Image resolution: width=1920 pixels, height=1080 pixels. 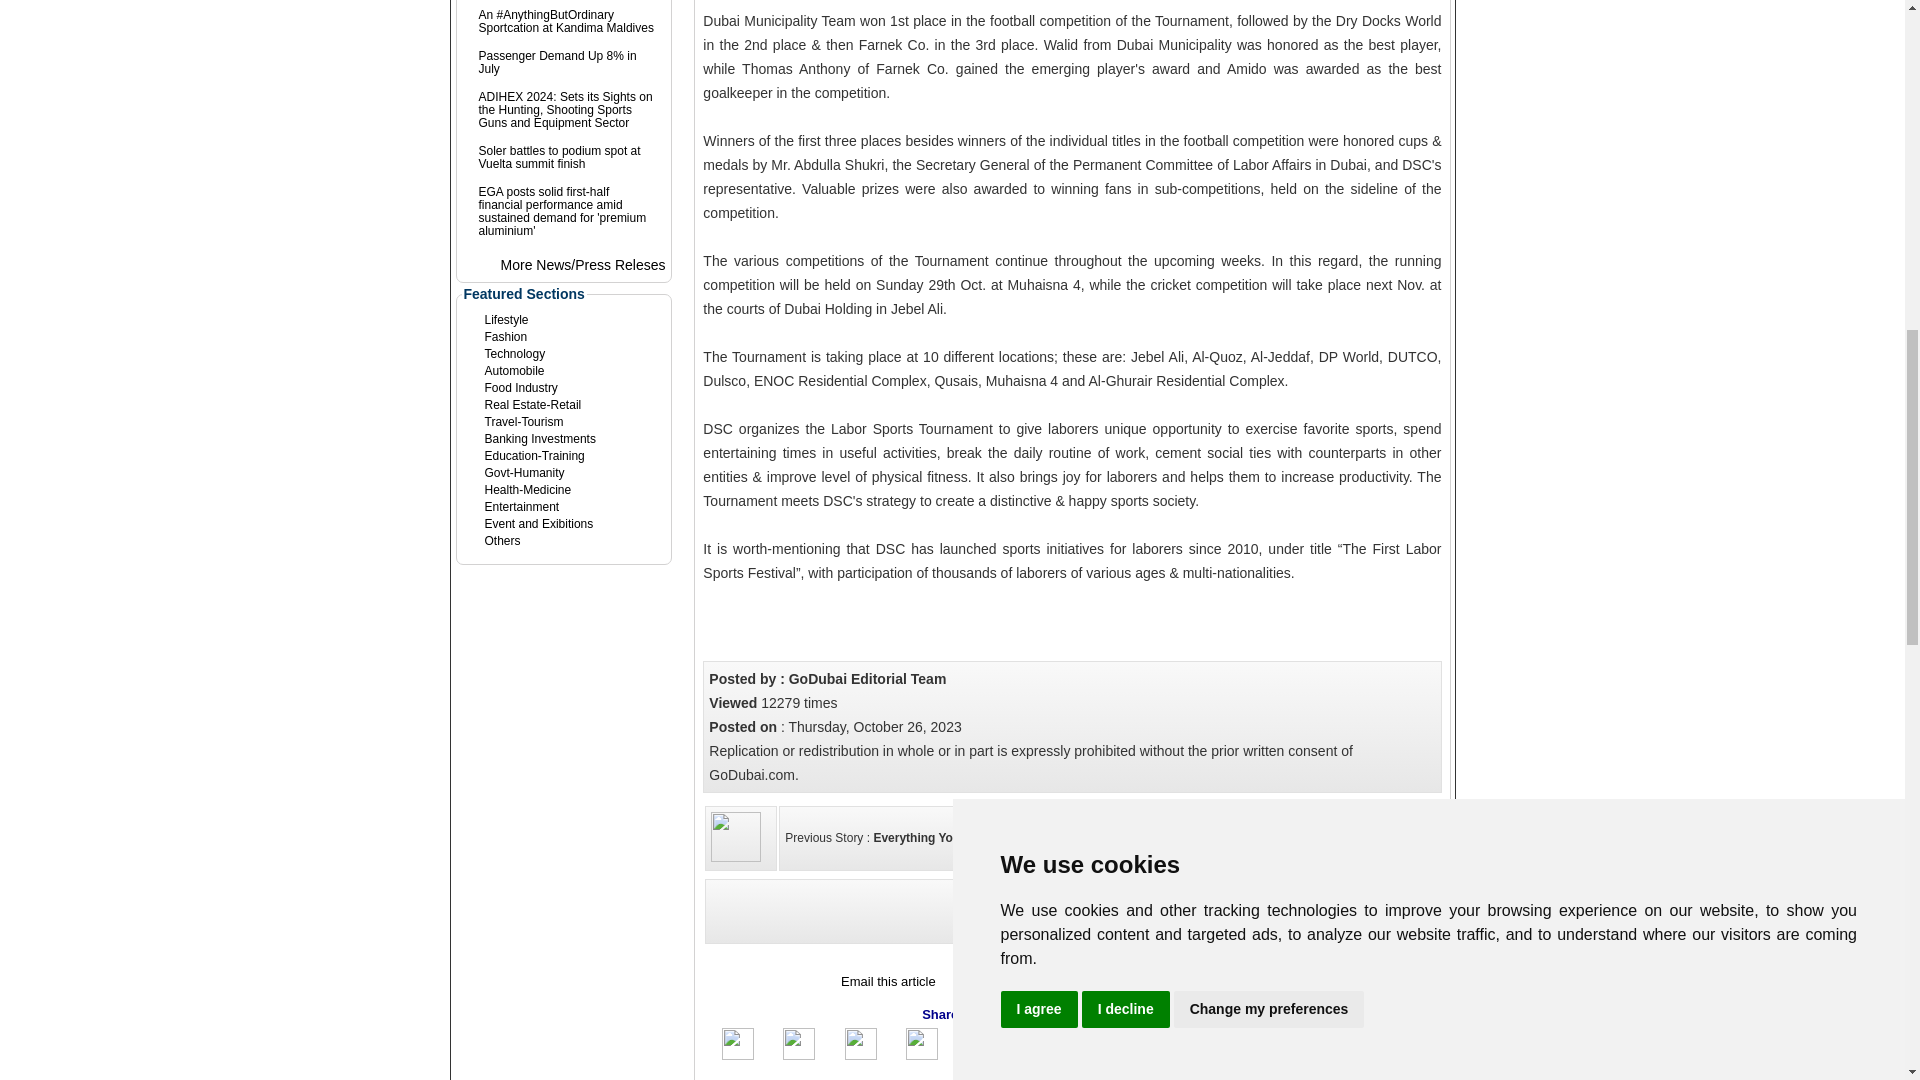 I want to click on Delicious, so click(x=1346, y=1055).